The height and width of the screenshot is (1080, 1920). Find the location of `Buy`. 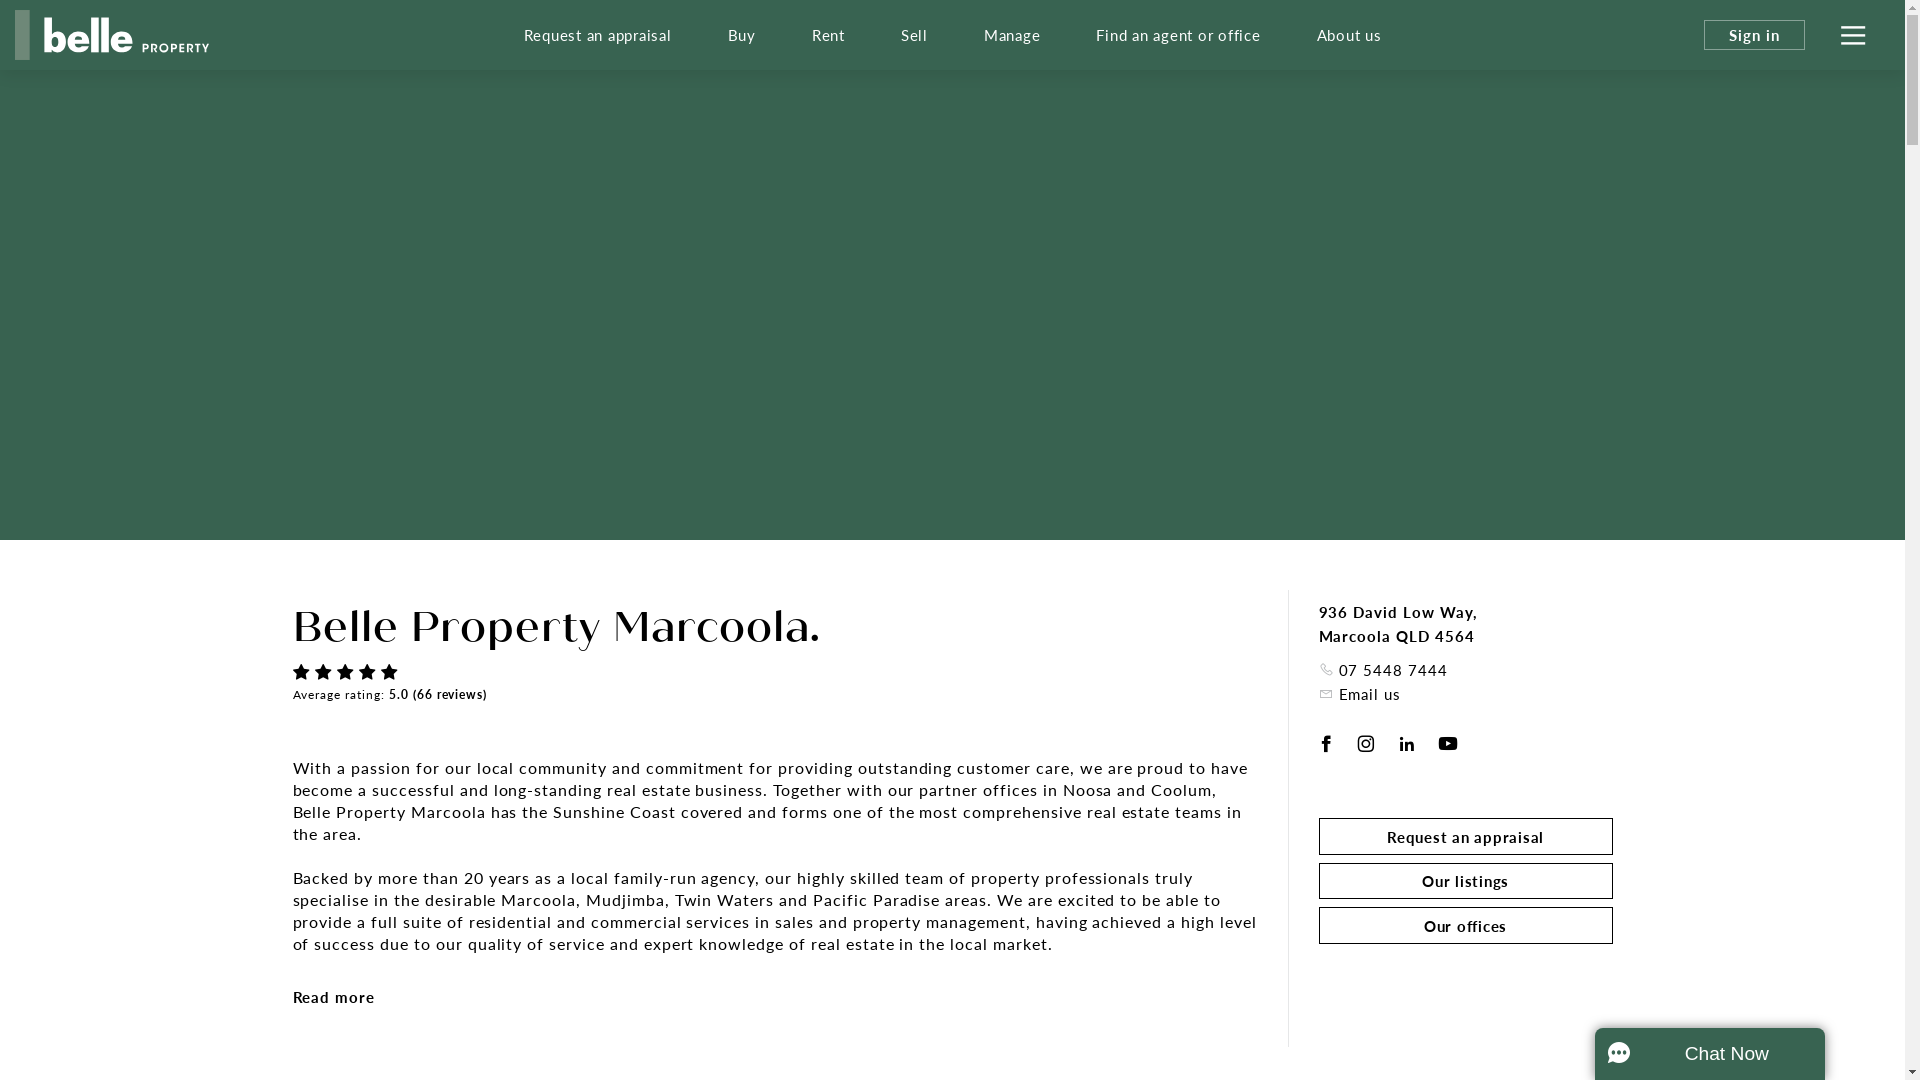

Buy is located at coordinates (742, 35).